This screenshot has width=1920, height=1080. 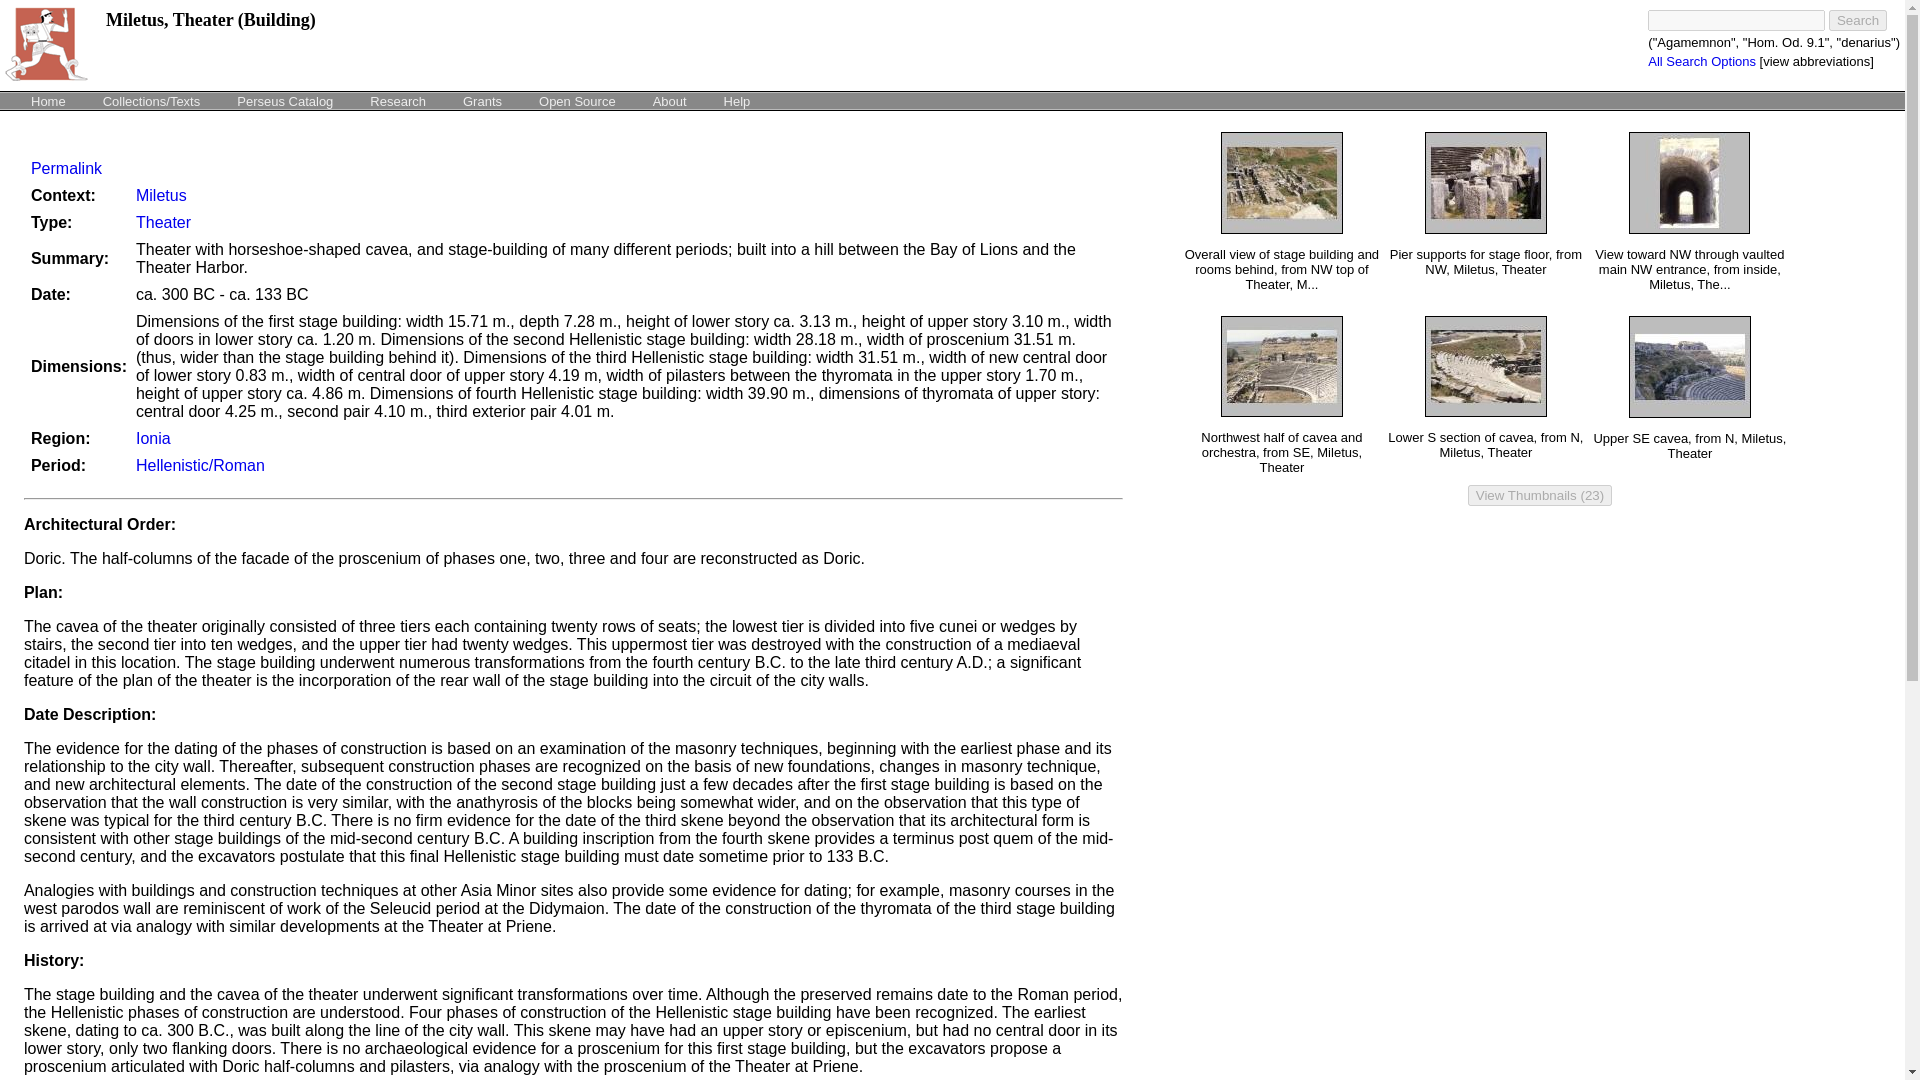 What do you see at coordinates (161, 195) in the screenshot?
I see `Miletus` at bounding box center [161, 195].